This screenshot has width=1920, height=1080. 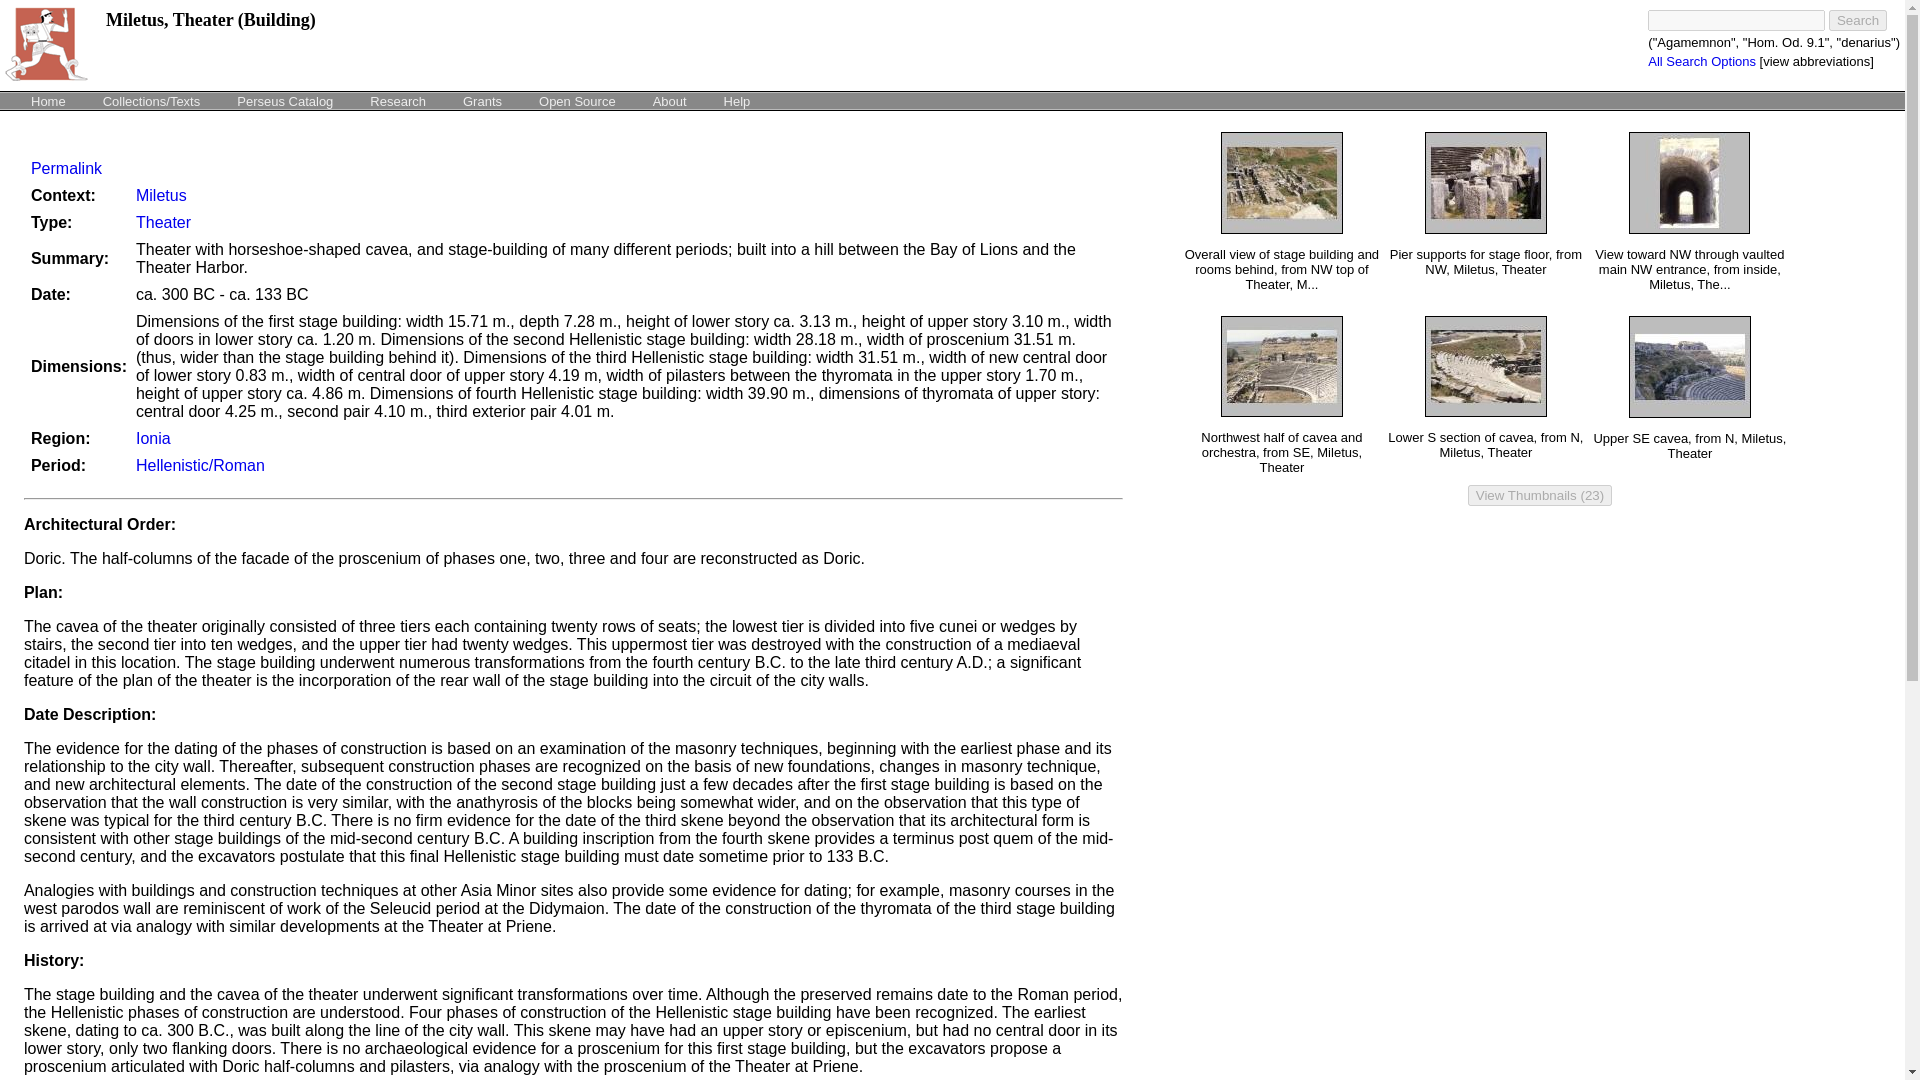 What do you see at coordinates (161, 195) in the screenshot?
I see `Miletus` at bounding box center [161, 195].